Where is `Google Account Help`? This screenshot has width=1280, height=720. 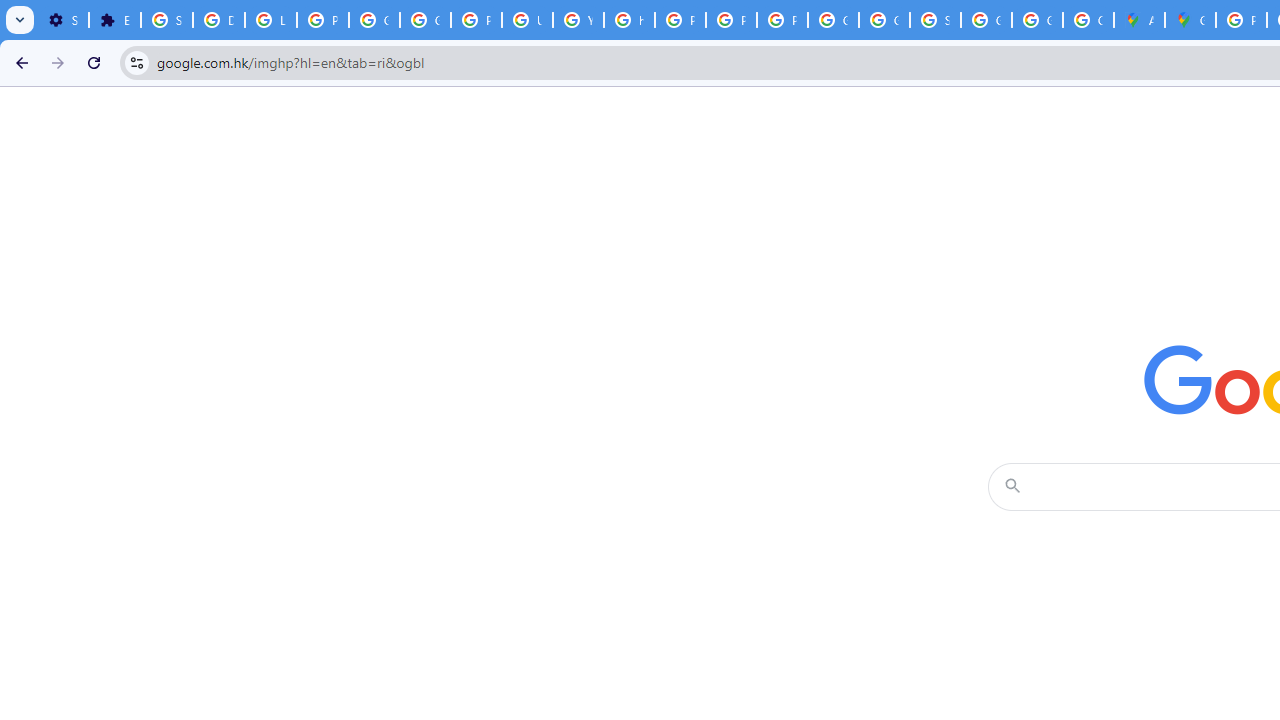 Google Account Help is located at coordinates (424, 20).